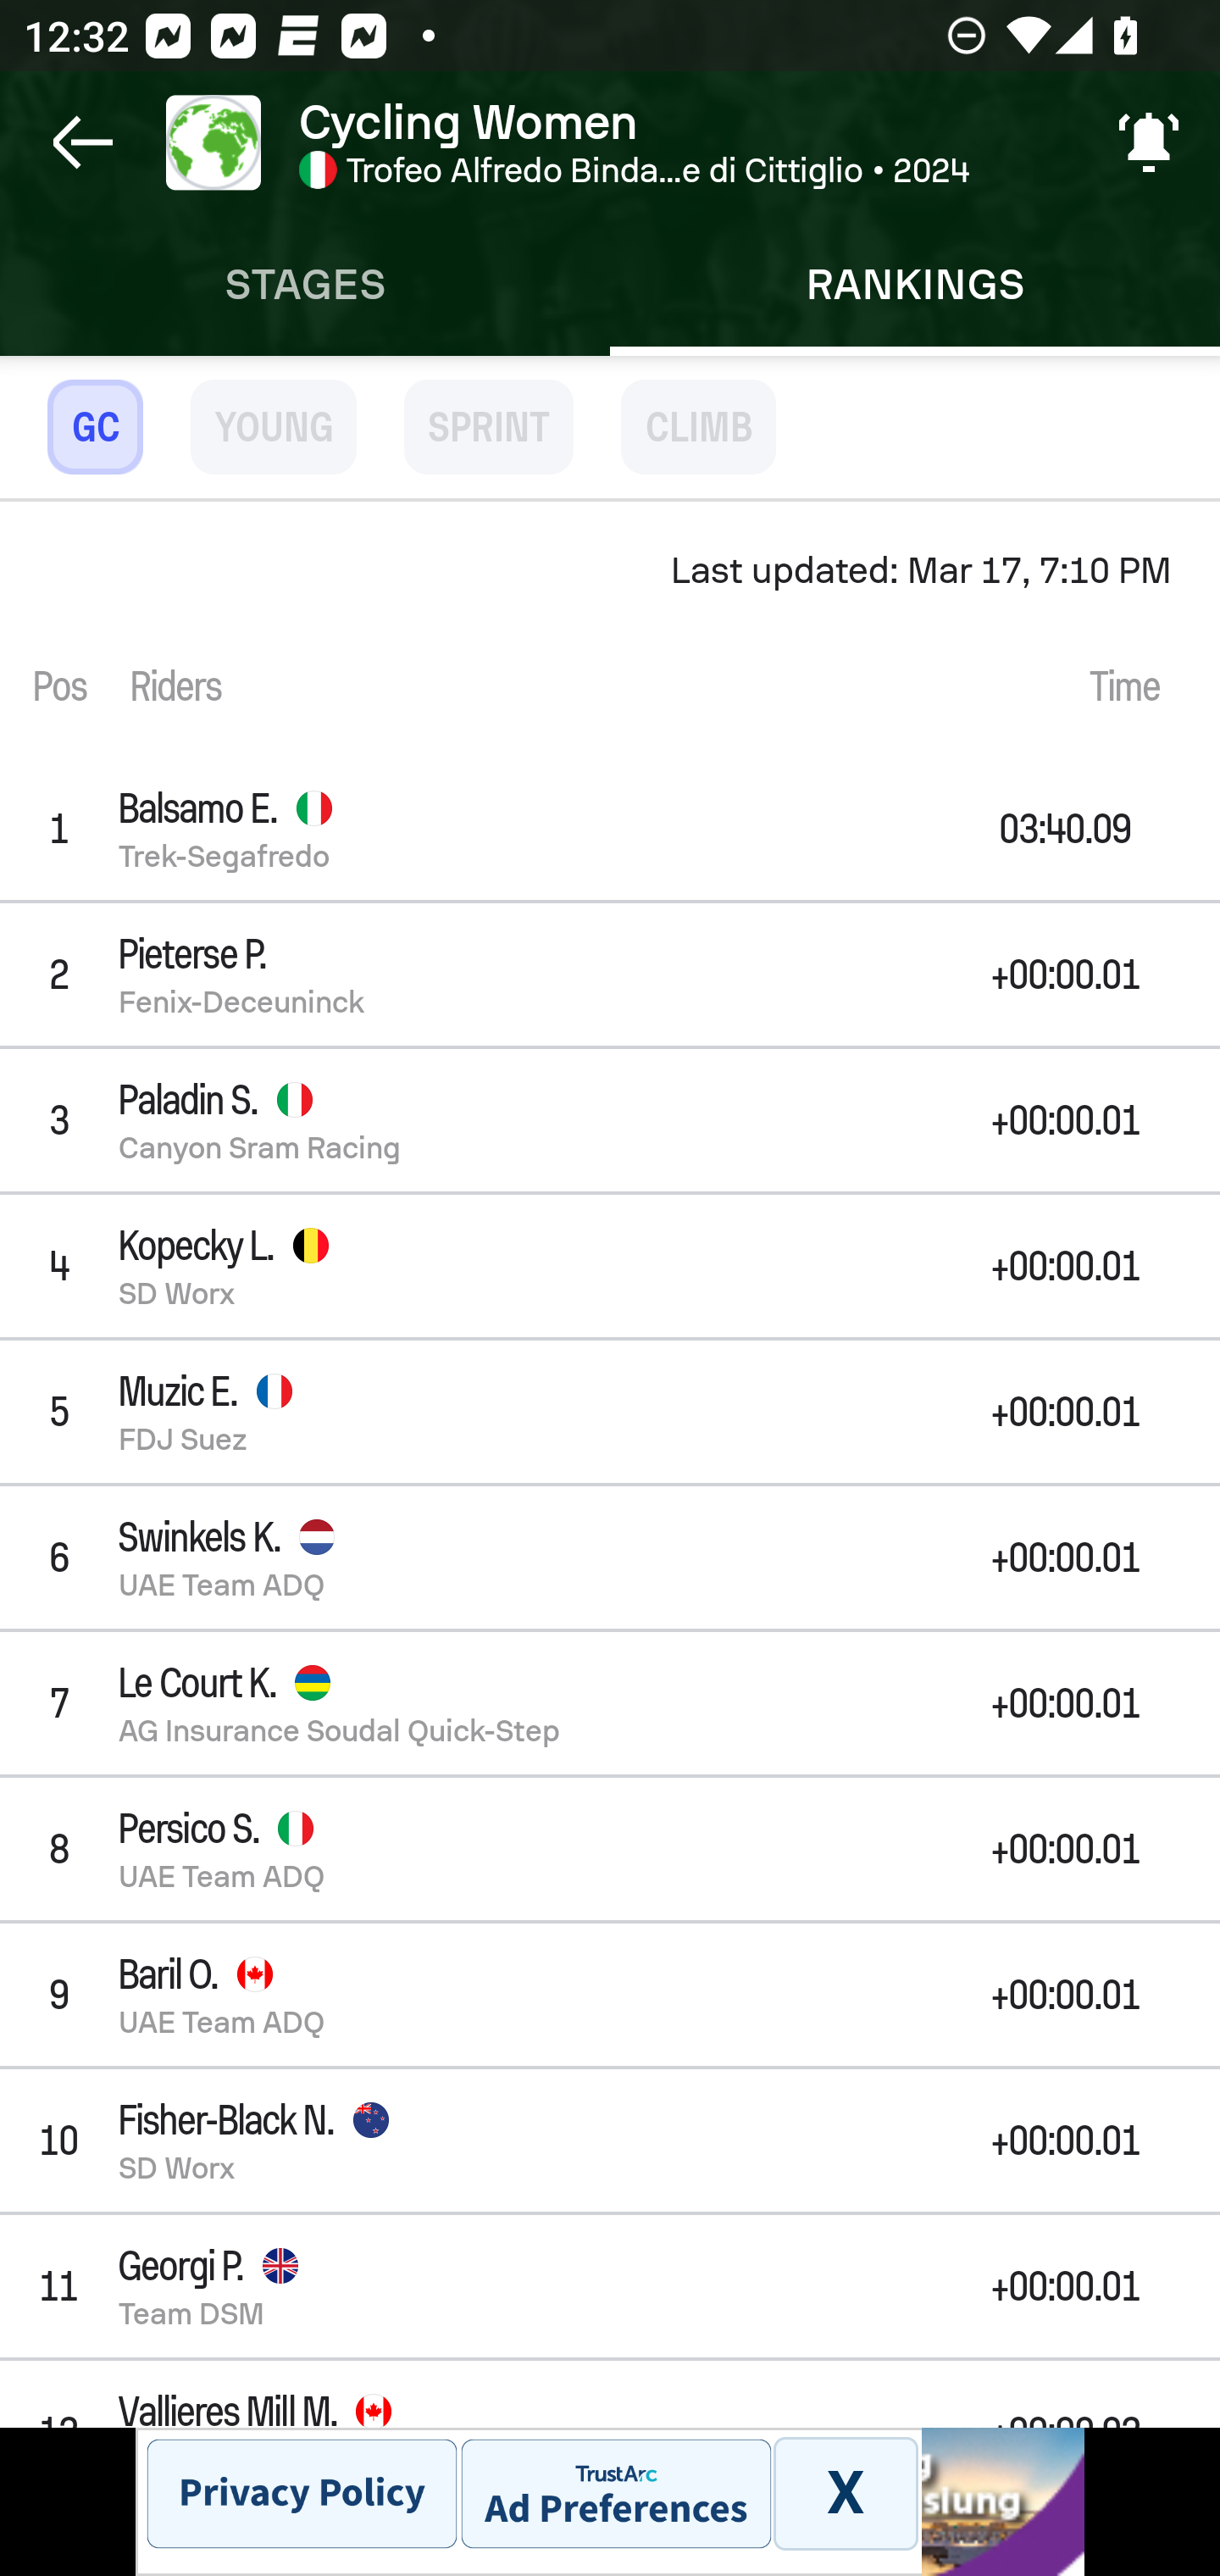  Describe the element at coordinates (610, 1412) in the screenshot. I see `5 Muzic E. FDJ Suez +00:00.01` at that location.